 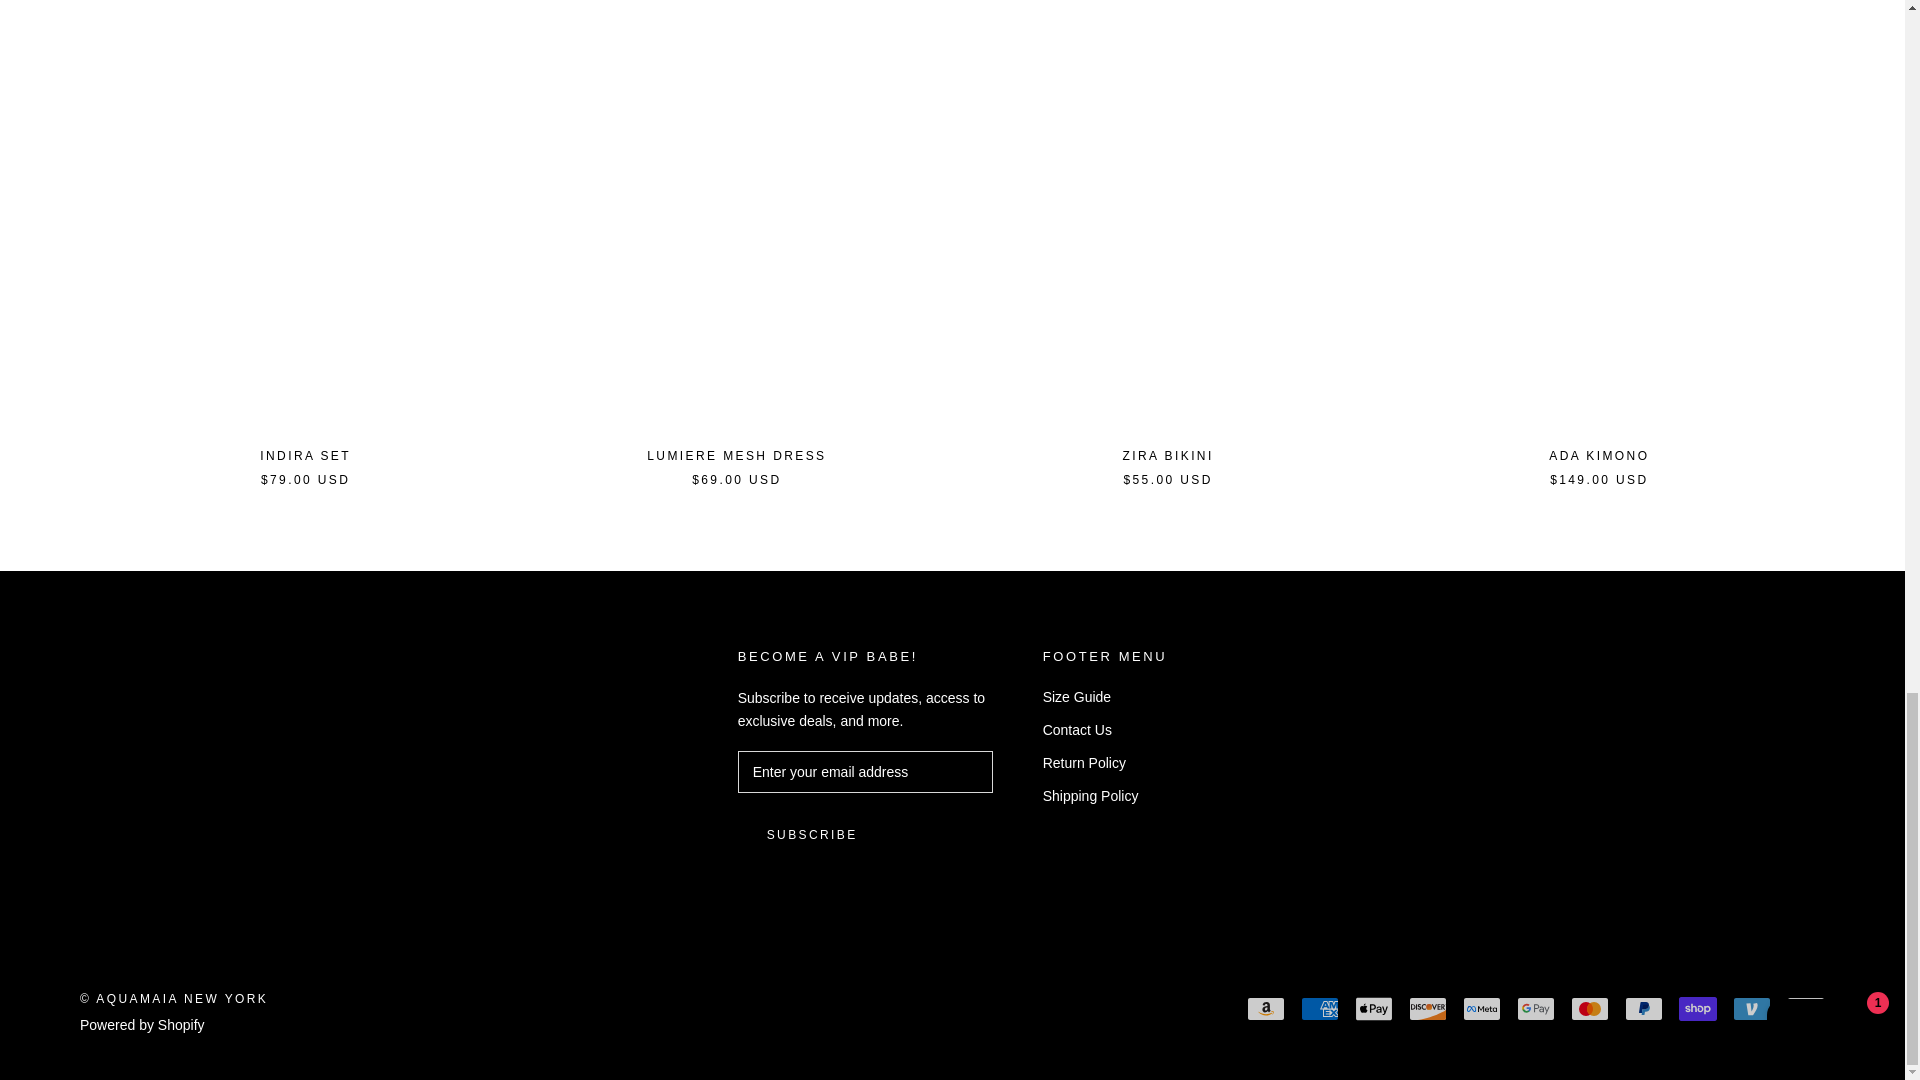 What do you see at coordinates (1482, 1008) in the screenshot?
I see `Meta Pay` at bounding box center [1482, 1008].